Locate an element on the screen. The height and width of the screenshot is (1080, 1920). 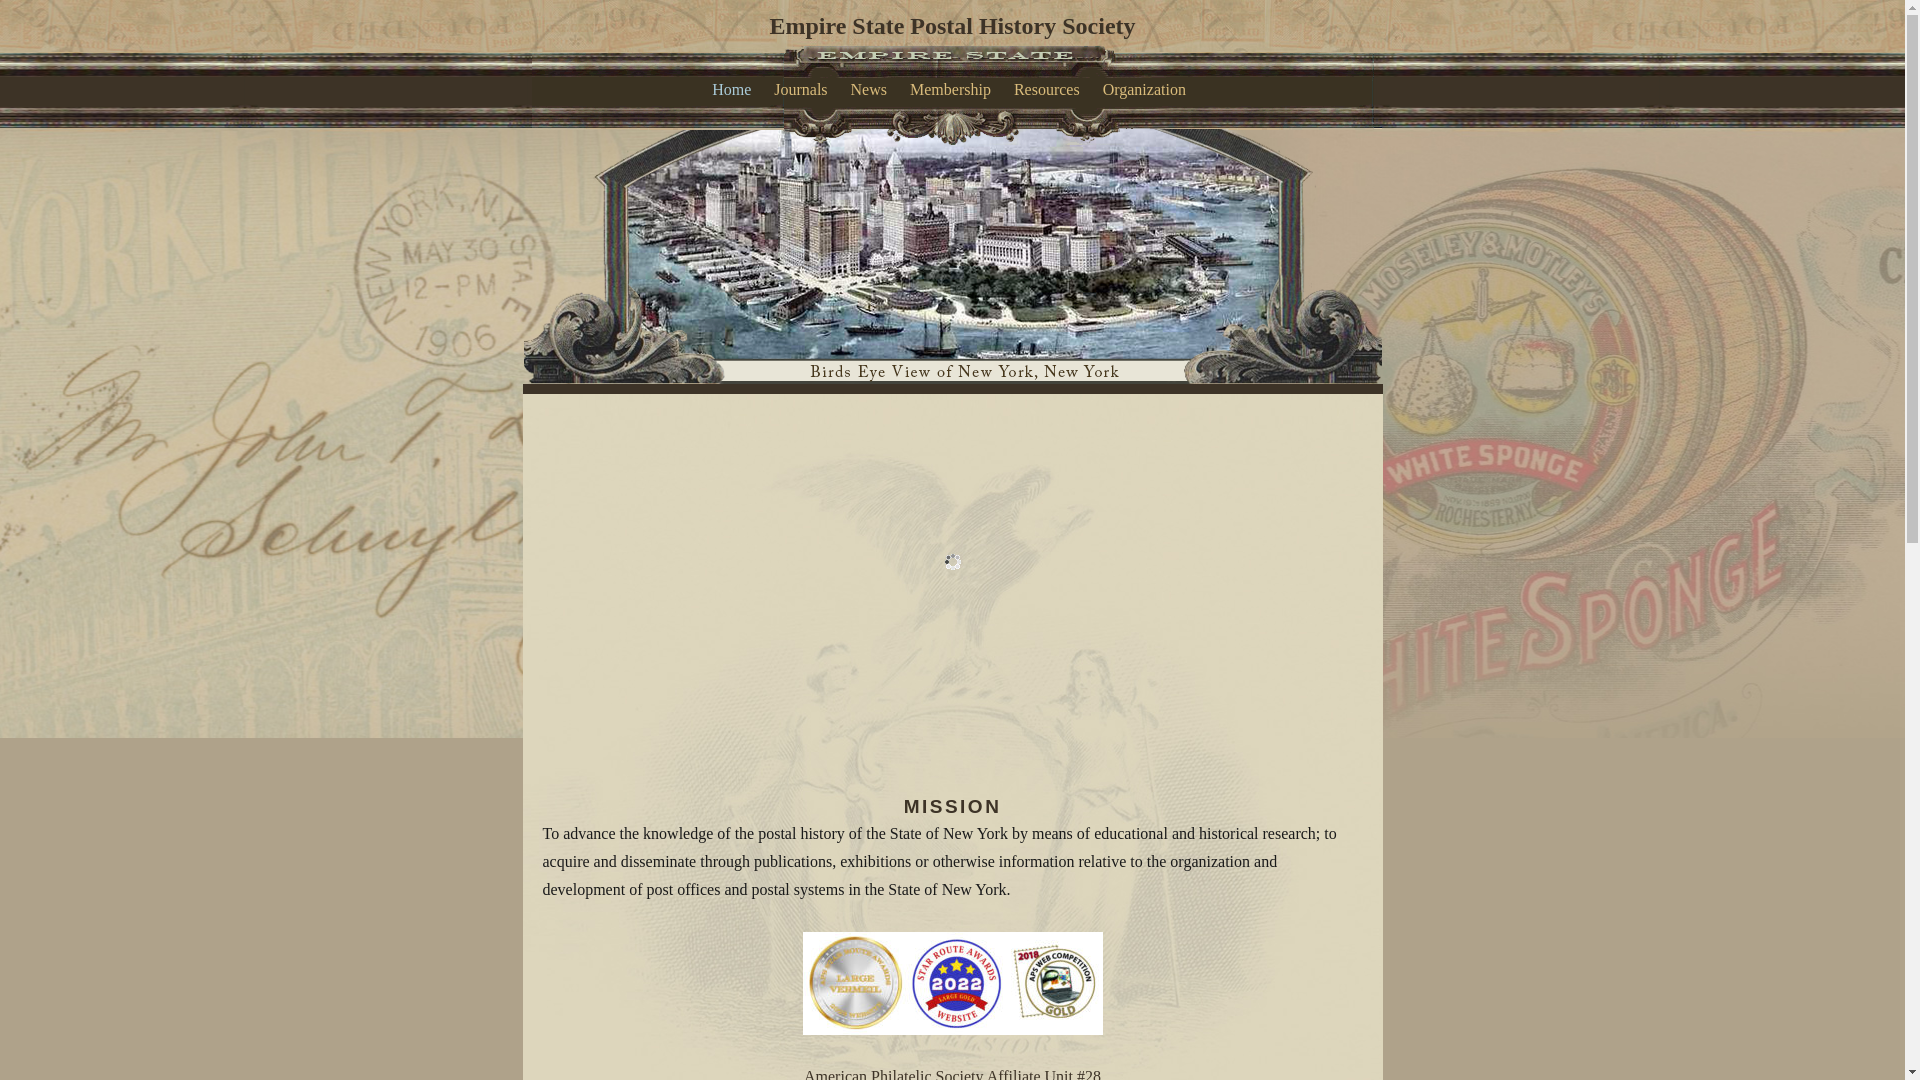
Resources is located at coordinates (1050, 90).